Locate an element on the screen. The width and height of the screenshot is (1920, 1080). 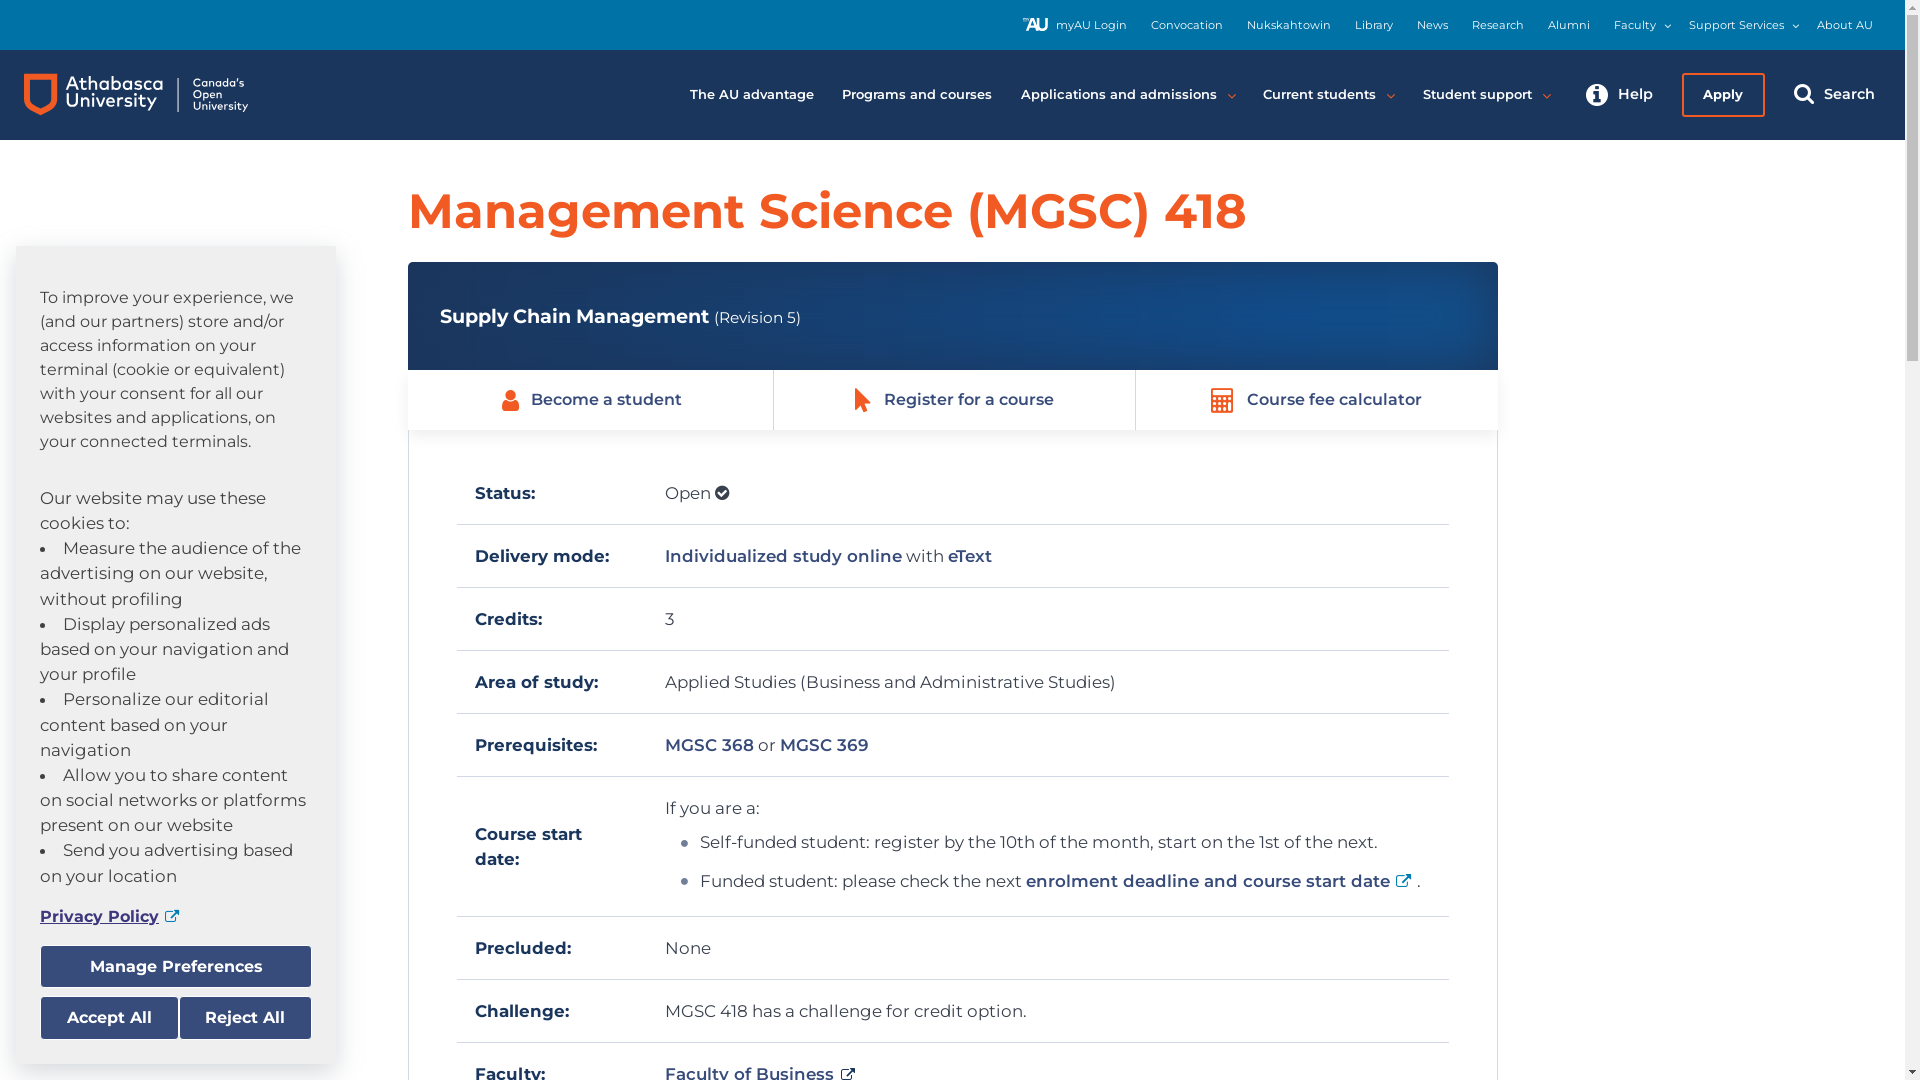
Apply is located at coordinates (1724, 95).